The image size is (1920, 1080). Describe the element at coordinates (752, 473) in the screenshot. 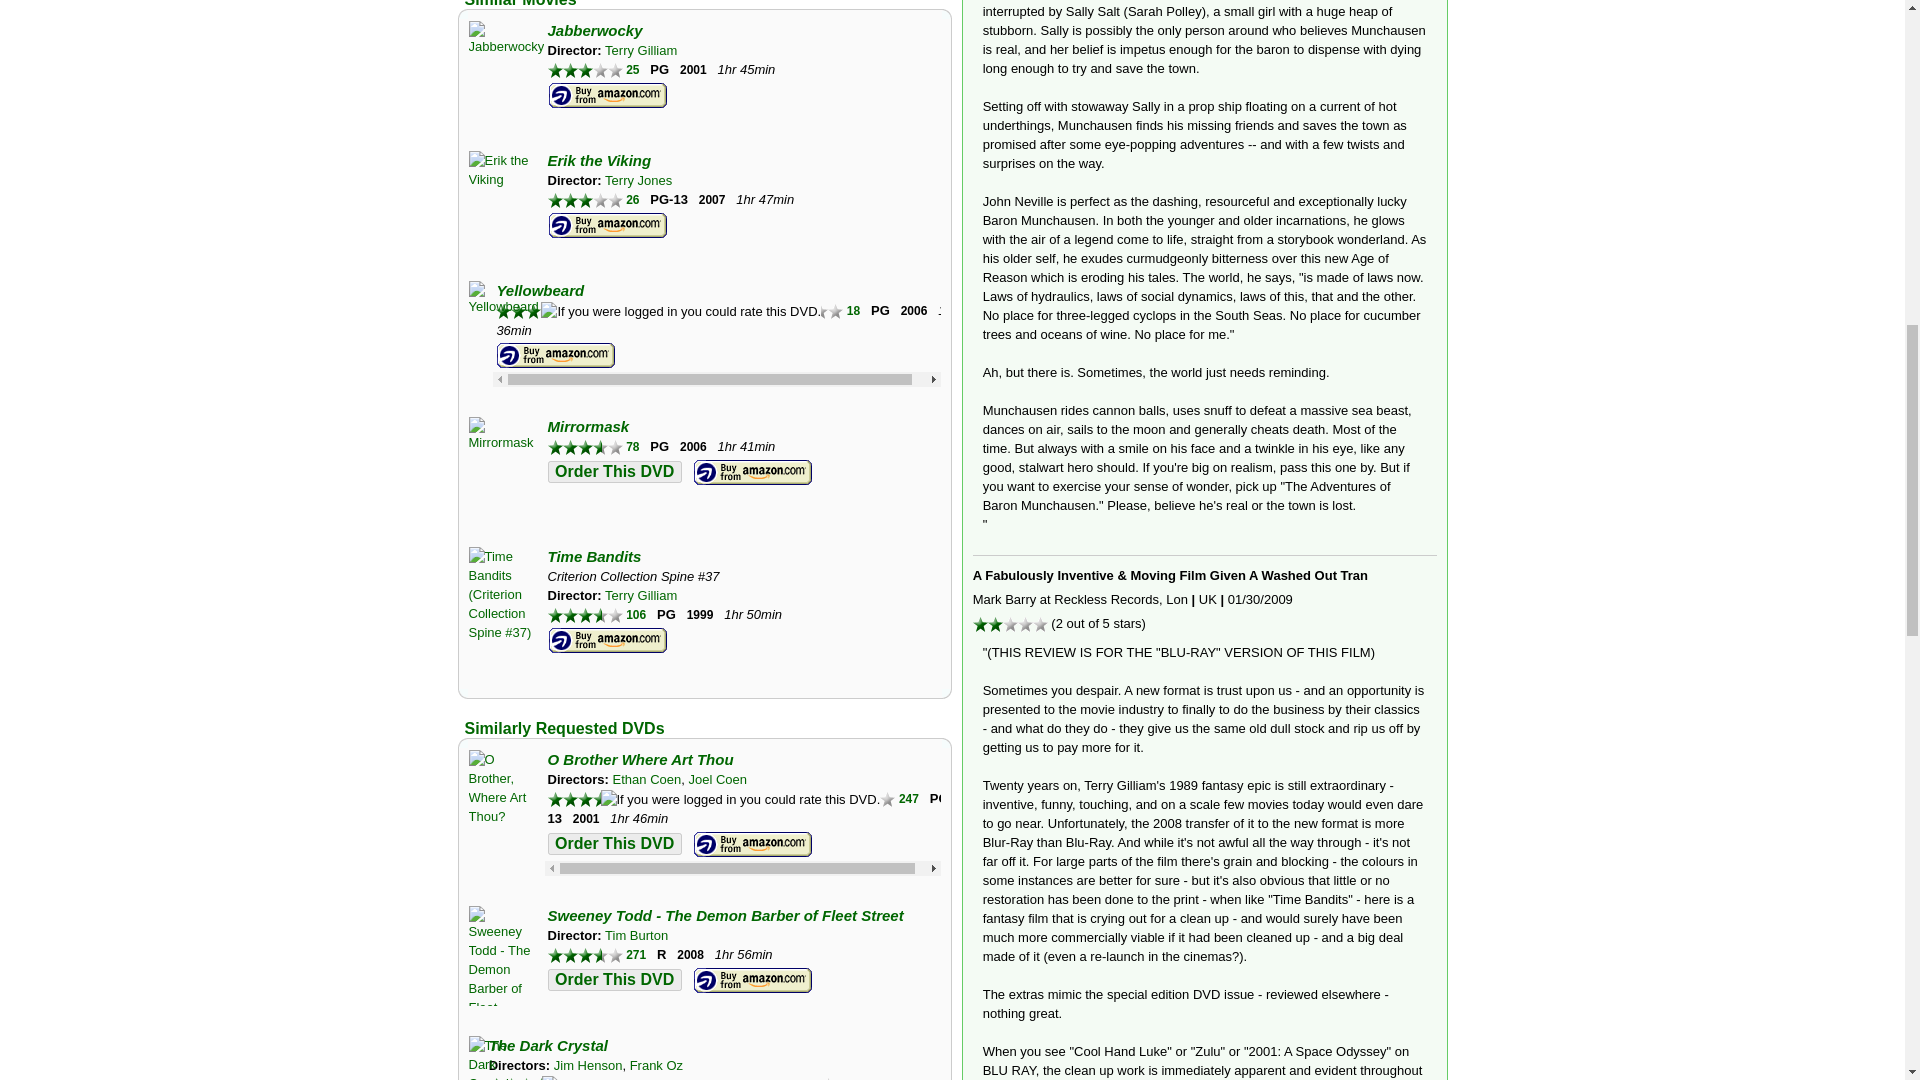

I see `Buy from Amazon` at that location.